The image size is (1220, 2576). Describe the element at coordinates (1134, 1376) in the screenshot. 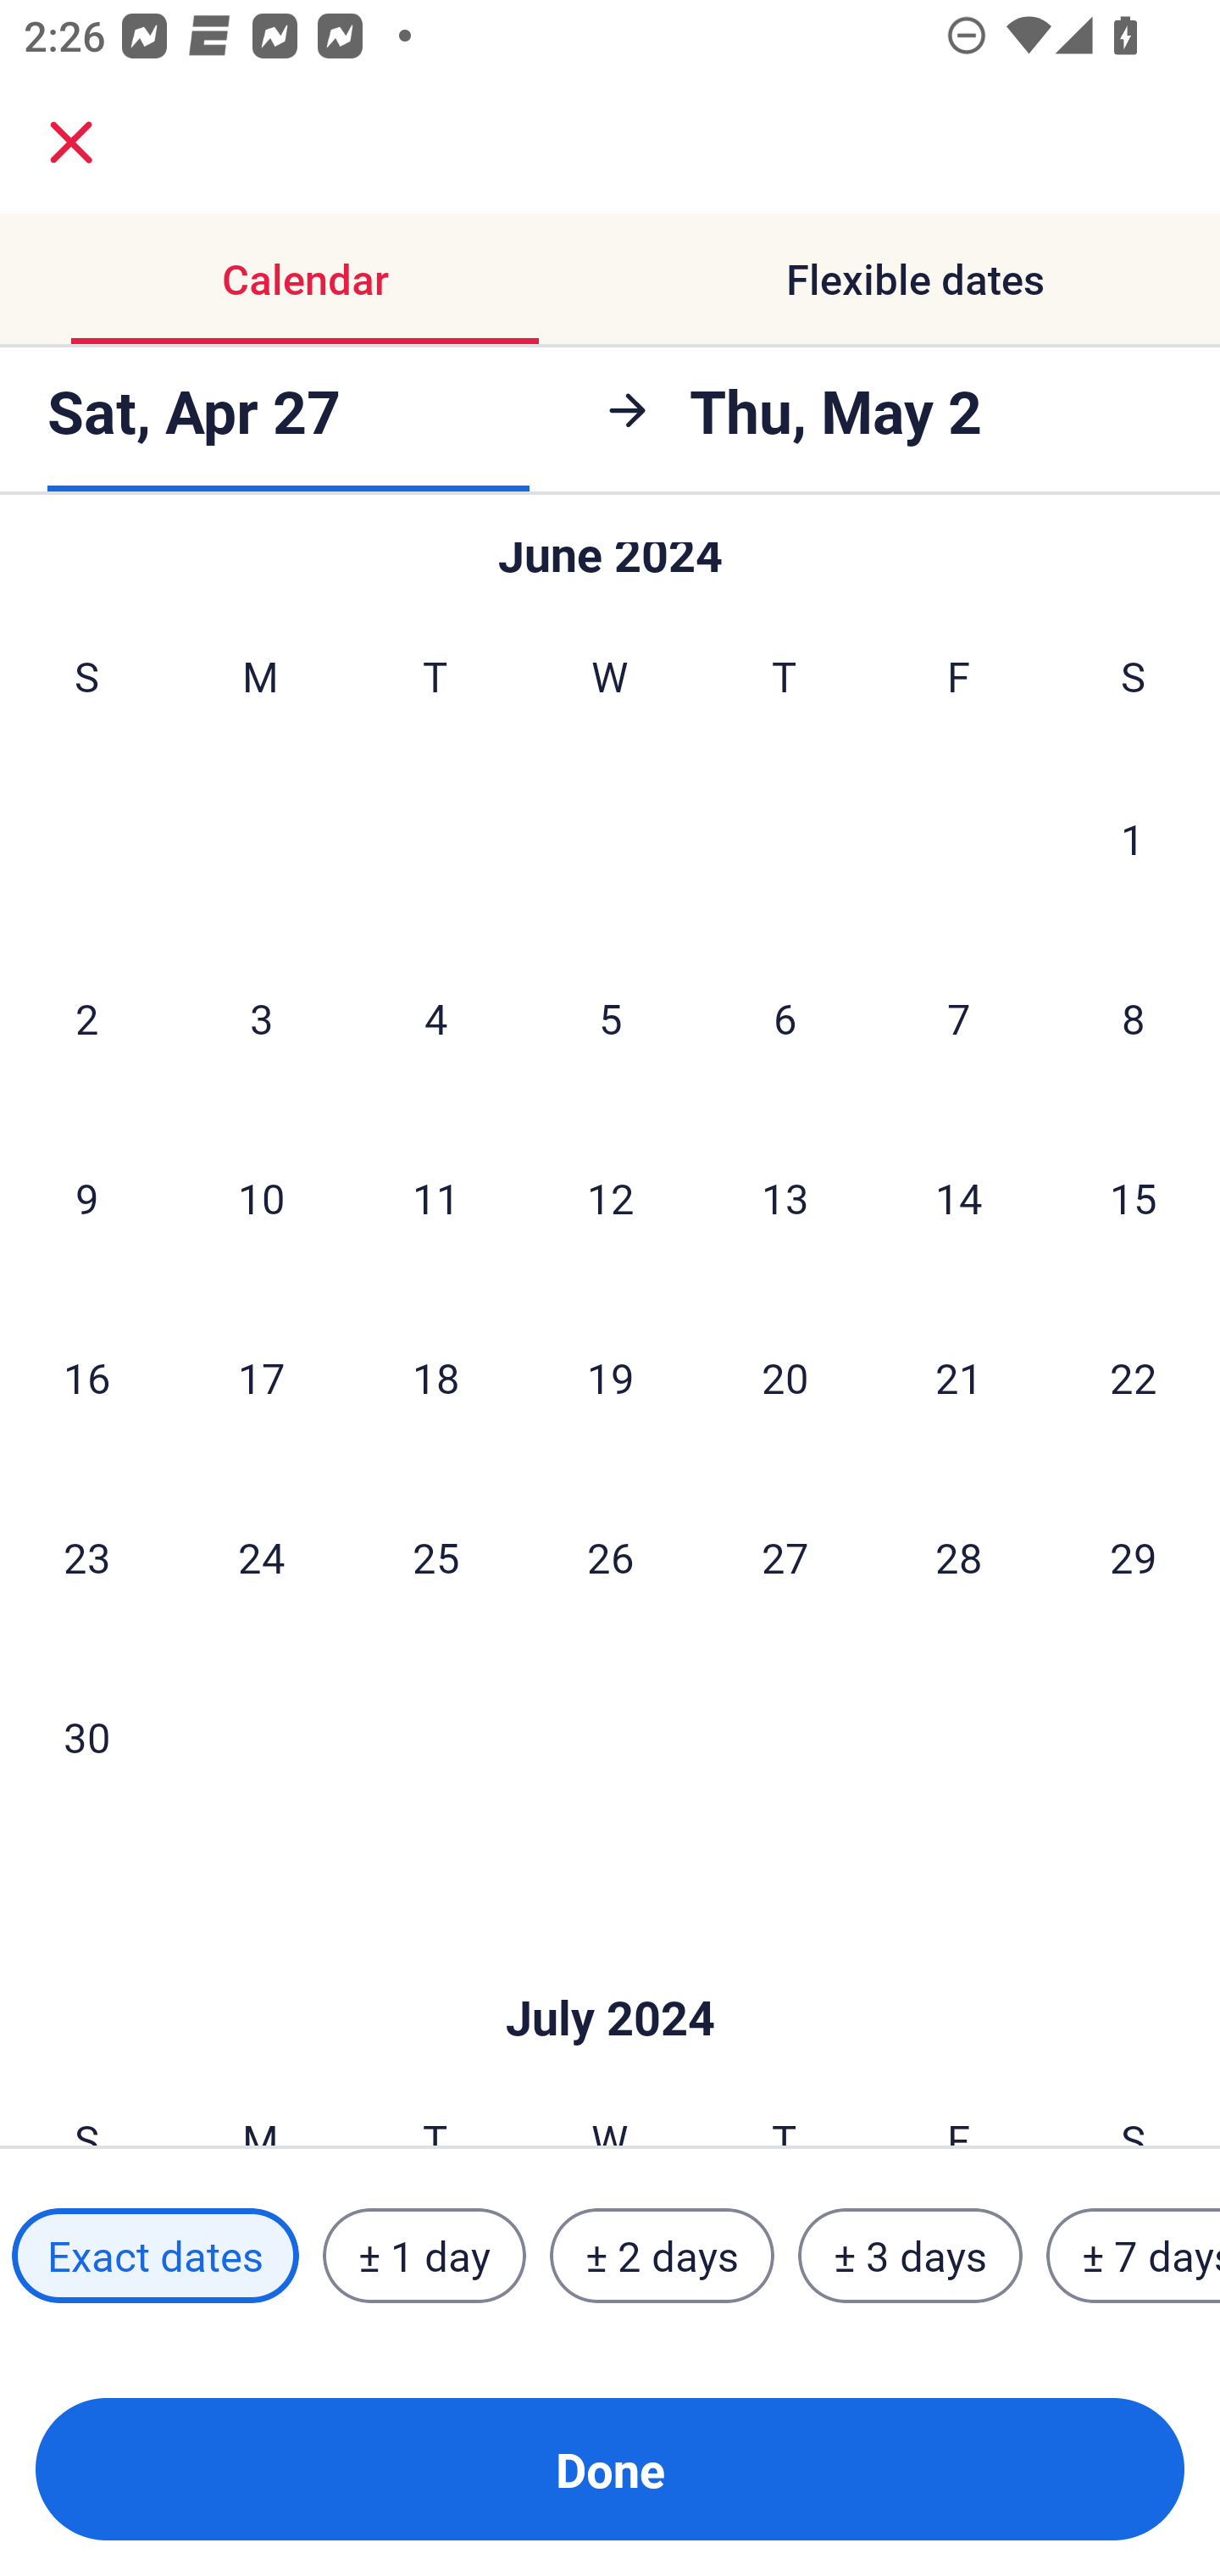

I see `22 Saturday, June 22, 2024` at that location.